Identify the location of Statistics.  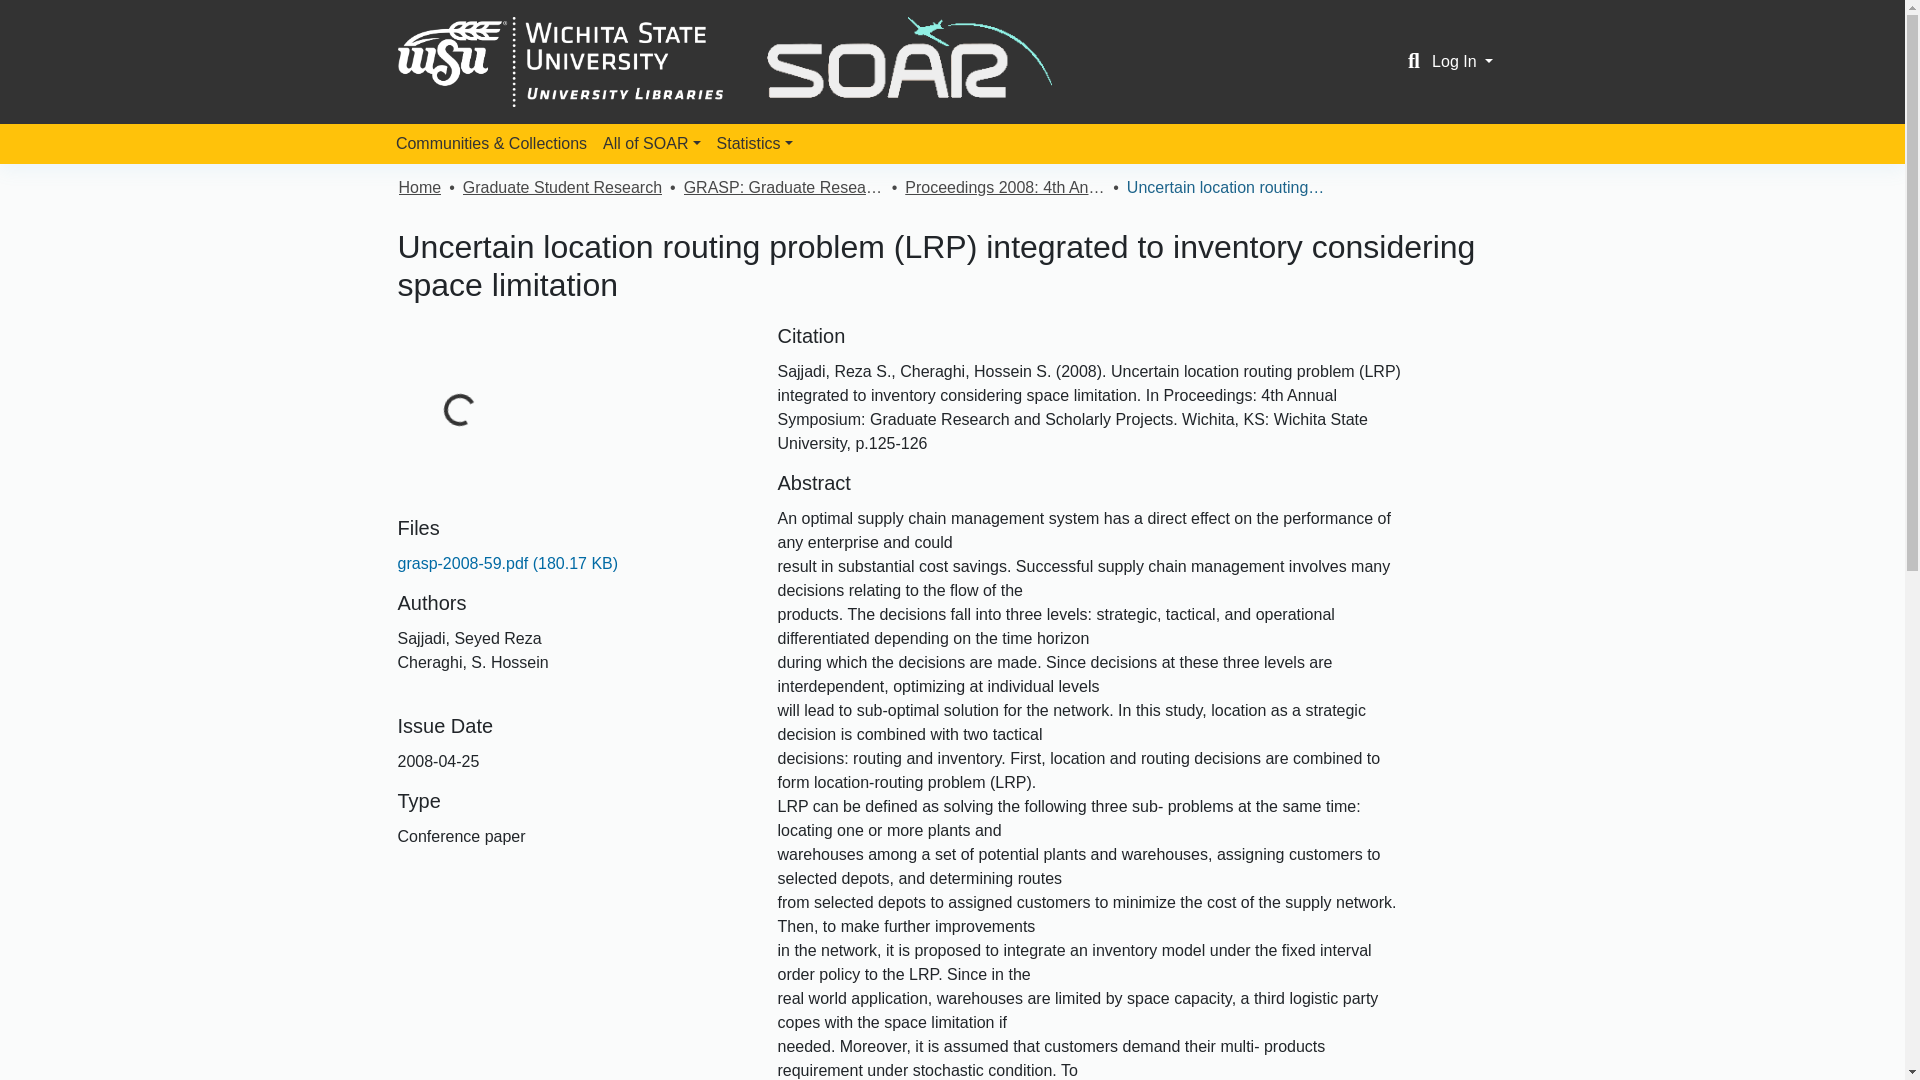
(754, 144).